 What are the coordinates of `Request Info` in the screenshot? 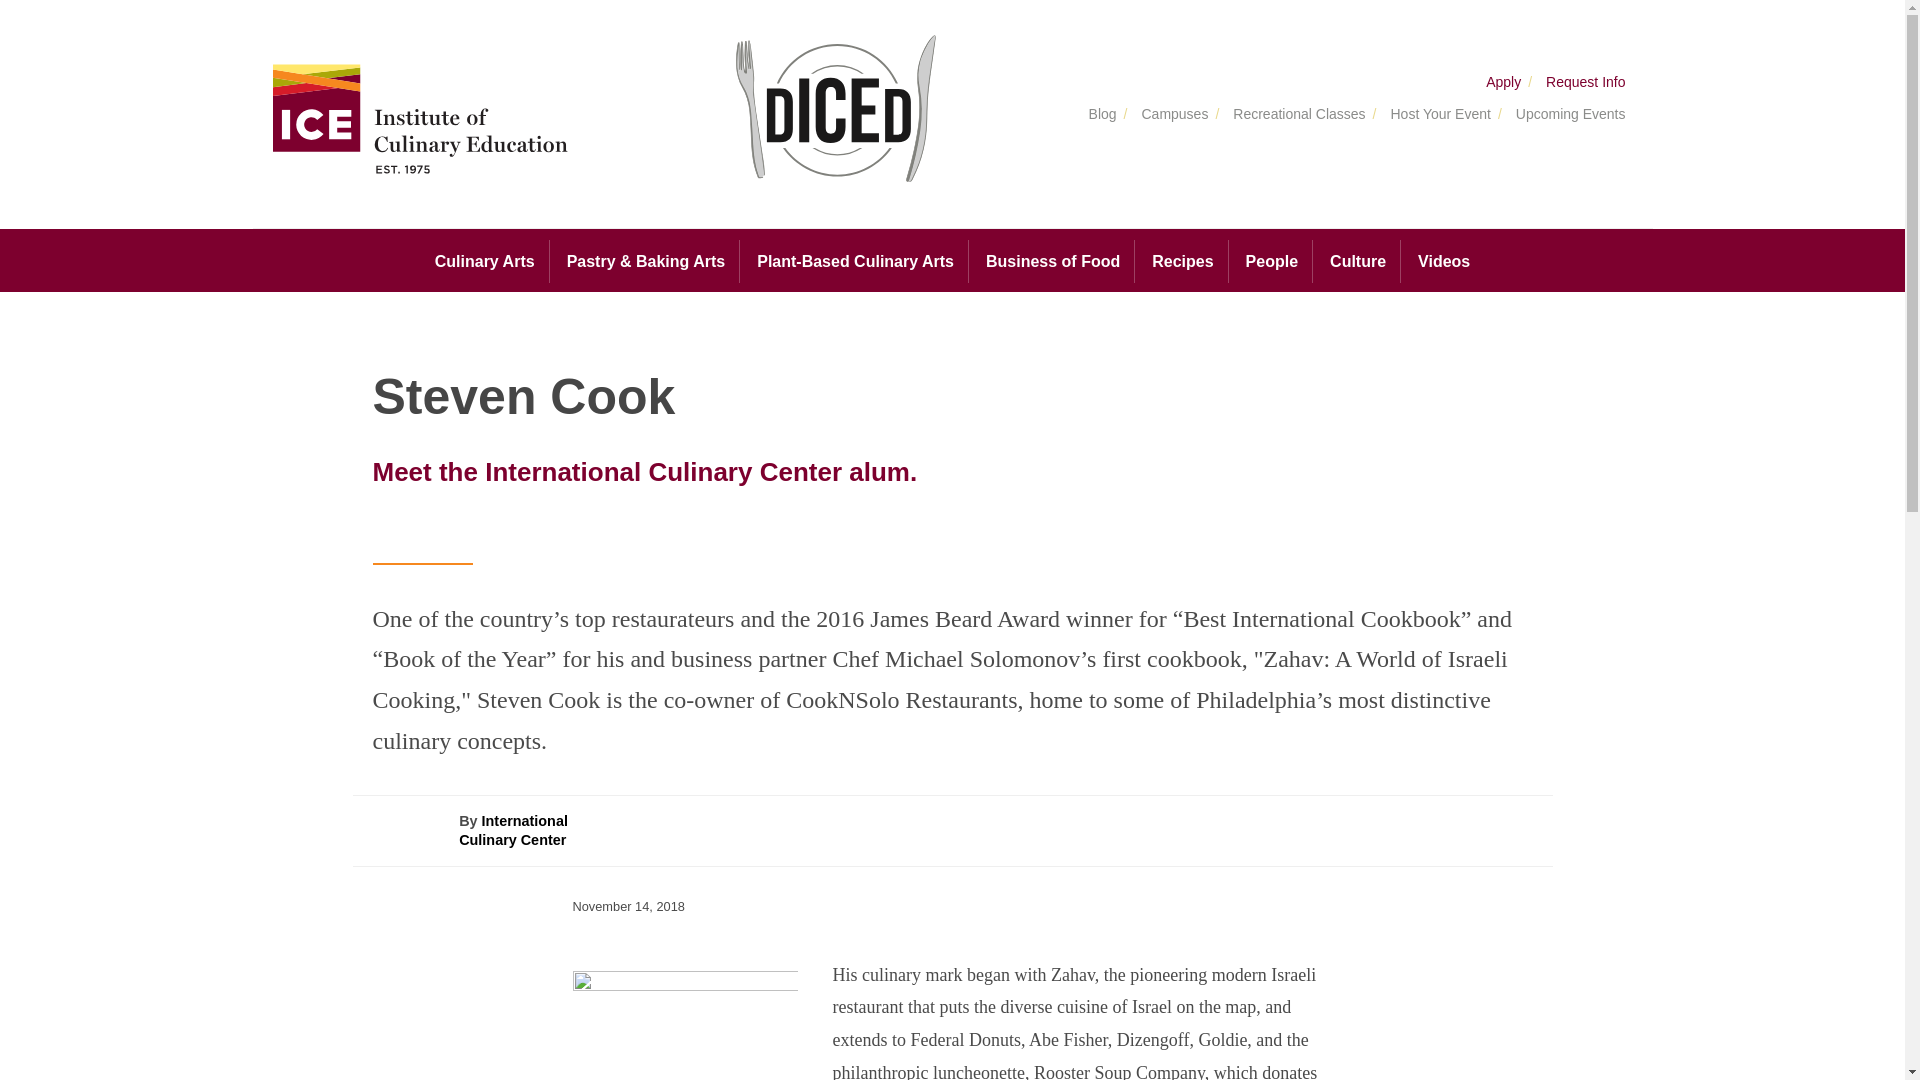 It's located at (1580, 82).